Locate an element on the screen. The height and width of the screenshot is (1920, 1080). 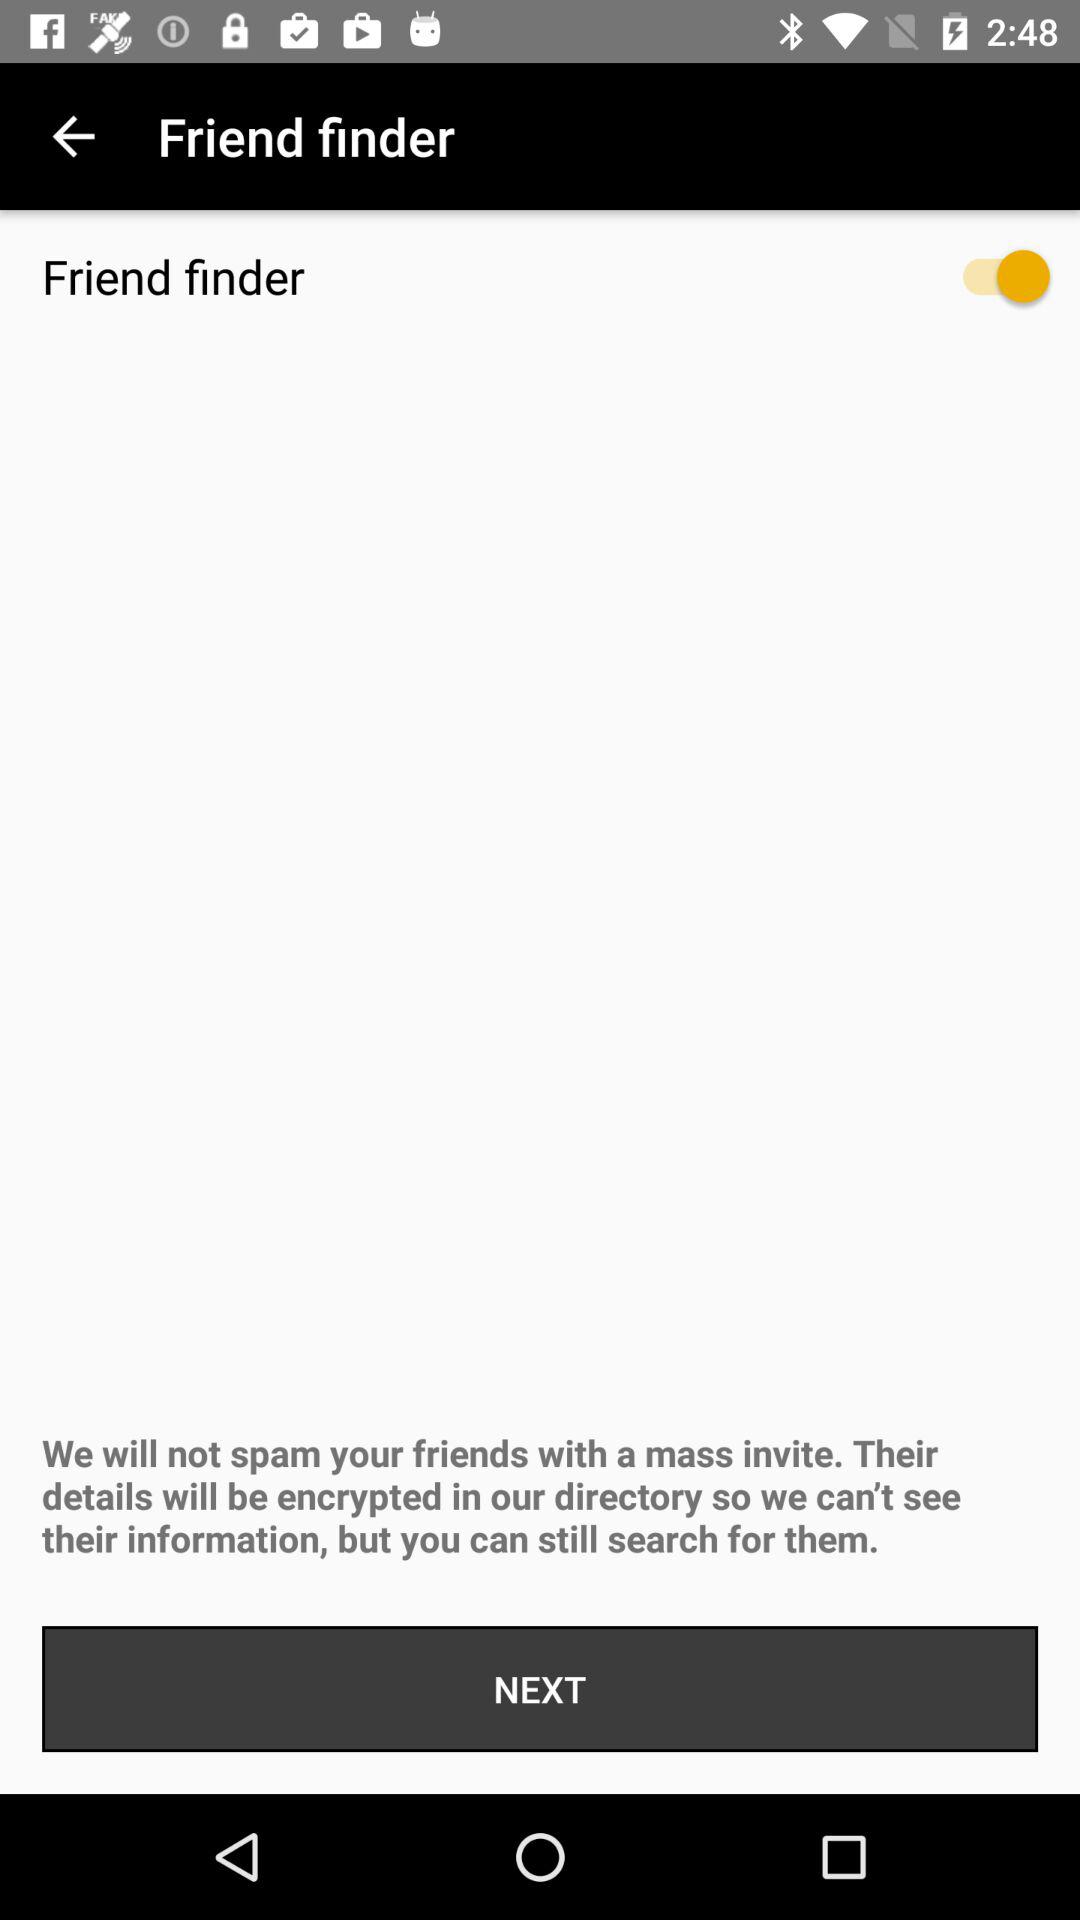
launch item below the enable friend finder item is located at coordinates (986, 286).